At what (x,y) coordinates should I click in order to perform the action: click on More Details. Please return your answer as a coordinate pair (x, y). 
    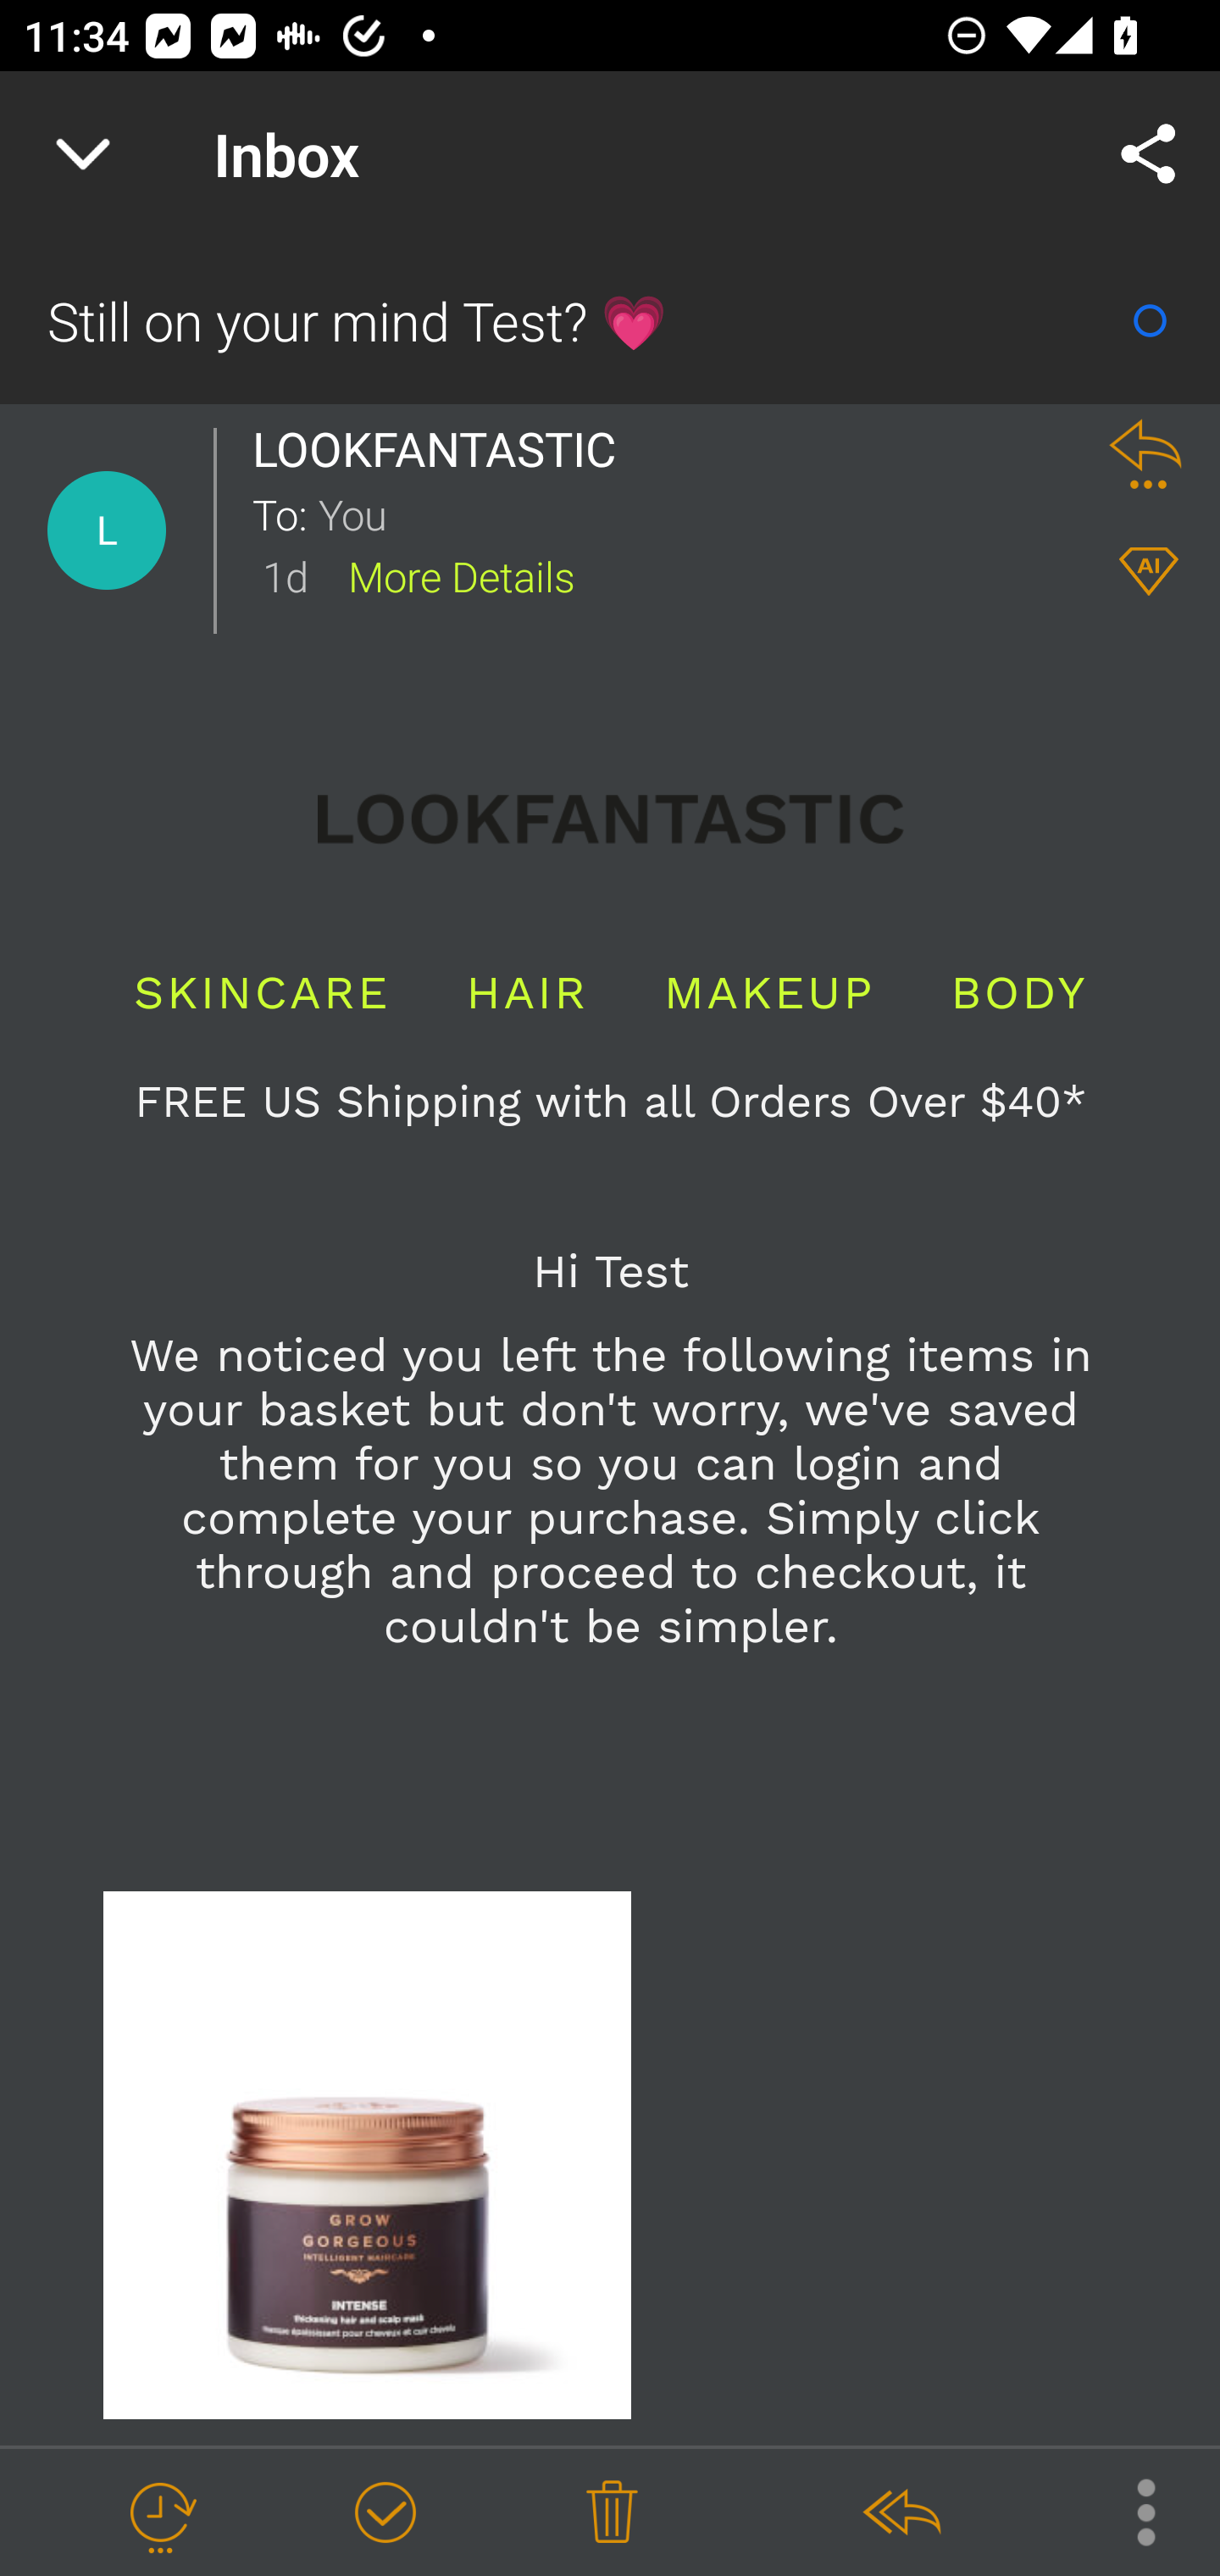
    Looking at the image, I should click on (461, 575).